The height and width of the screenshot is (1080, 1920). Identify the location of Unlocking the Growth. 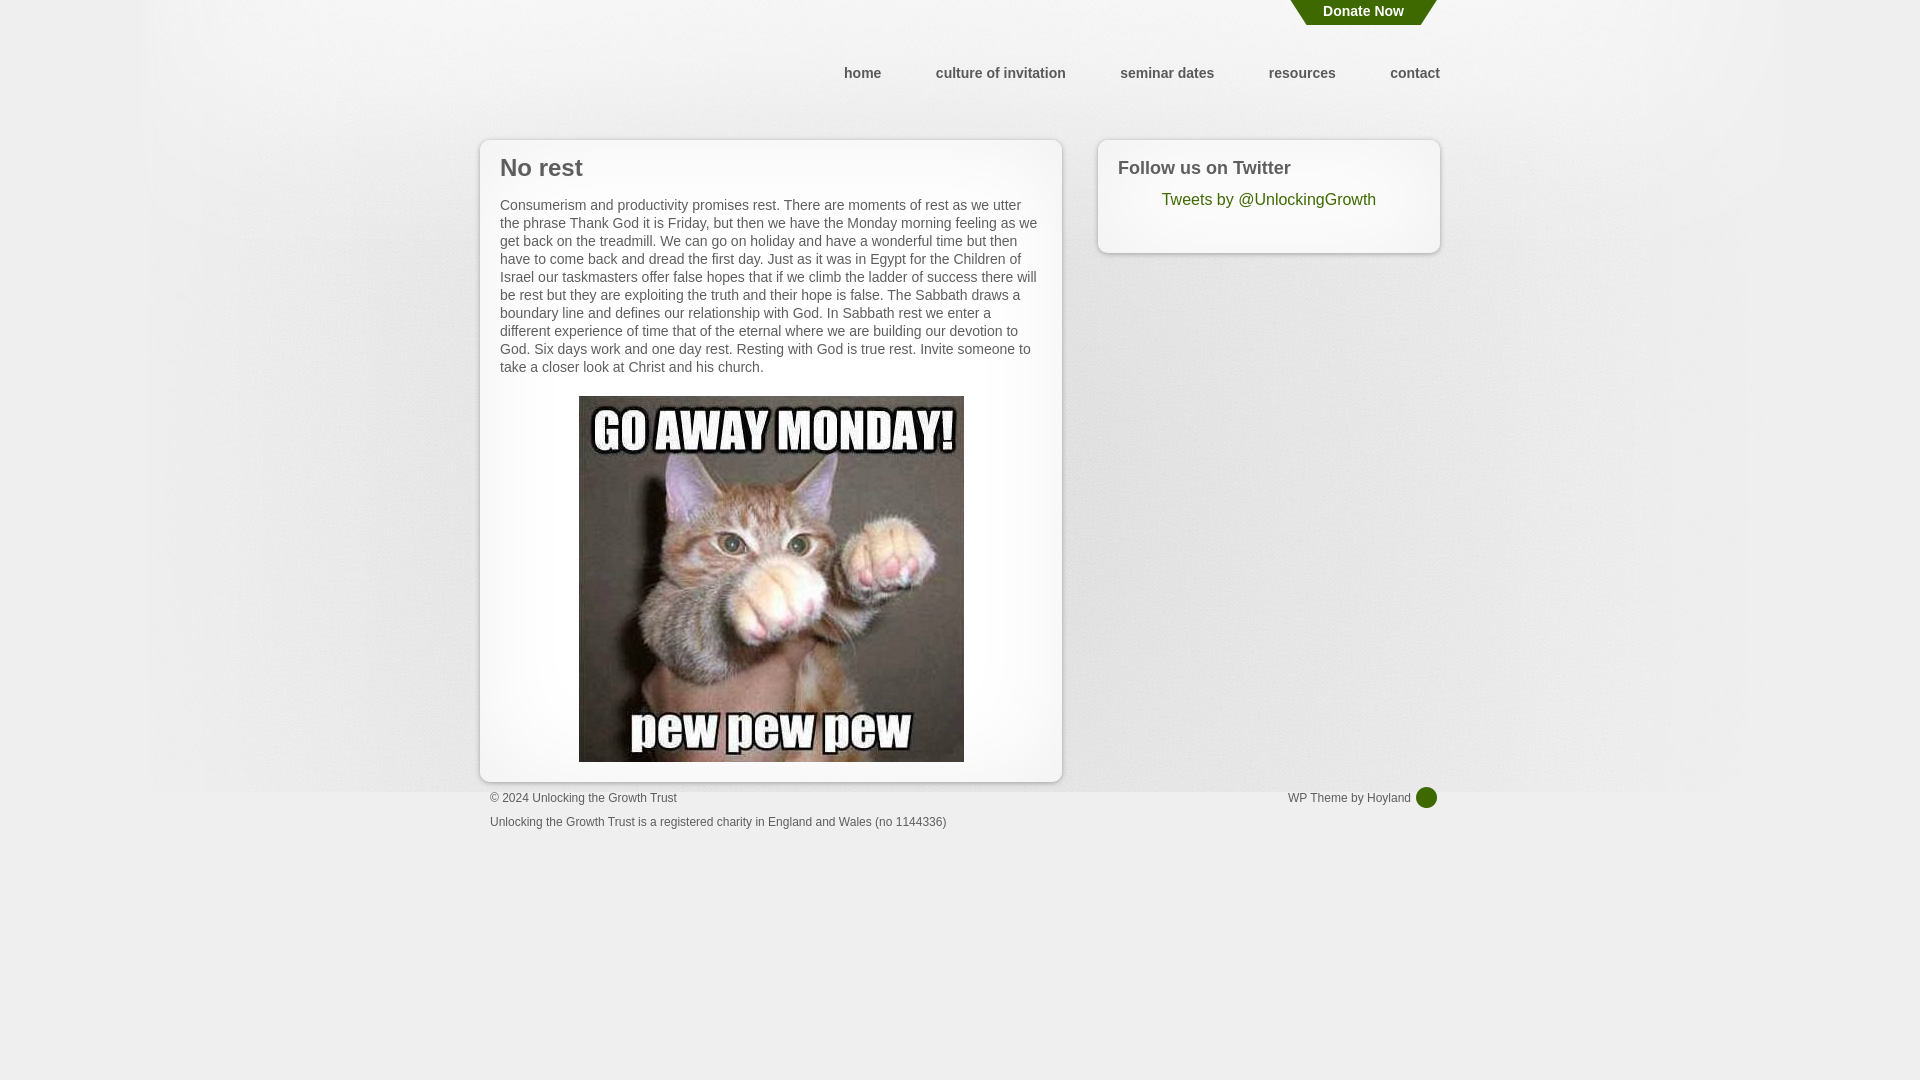
(602, 72).